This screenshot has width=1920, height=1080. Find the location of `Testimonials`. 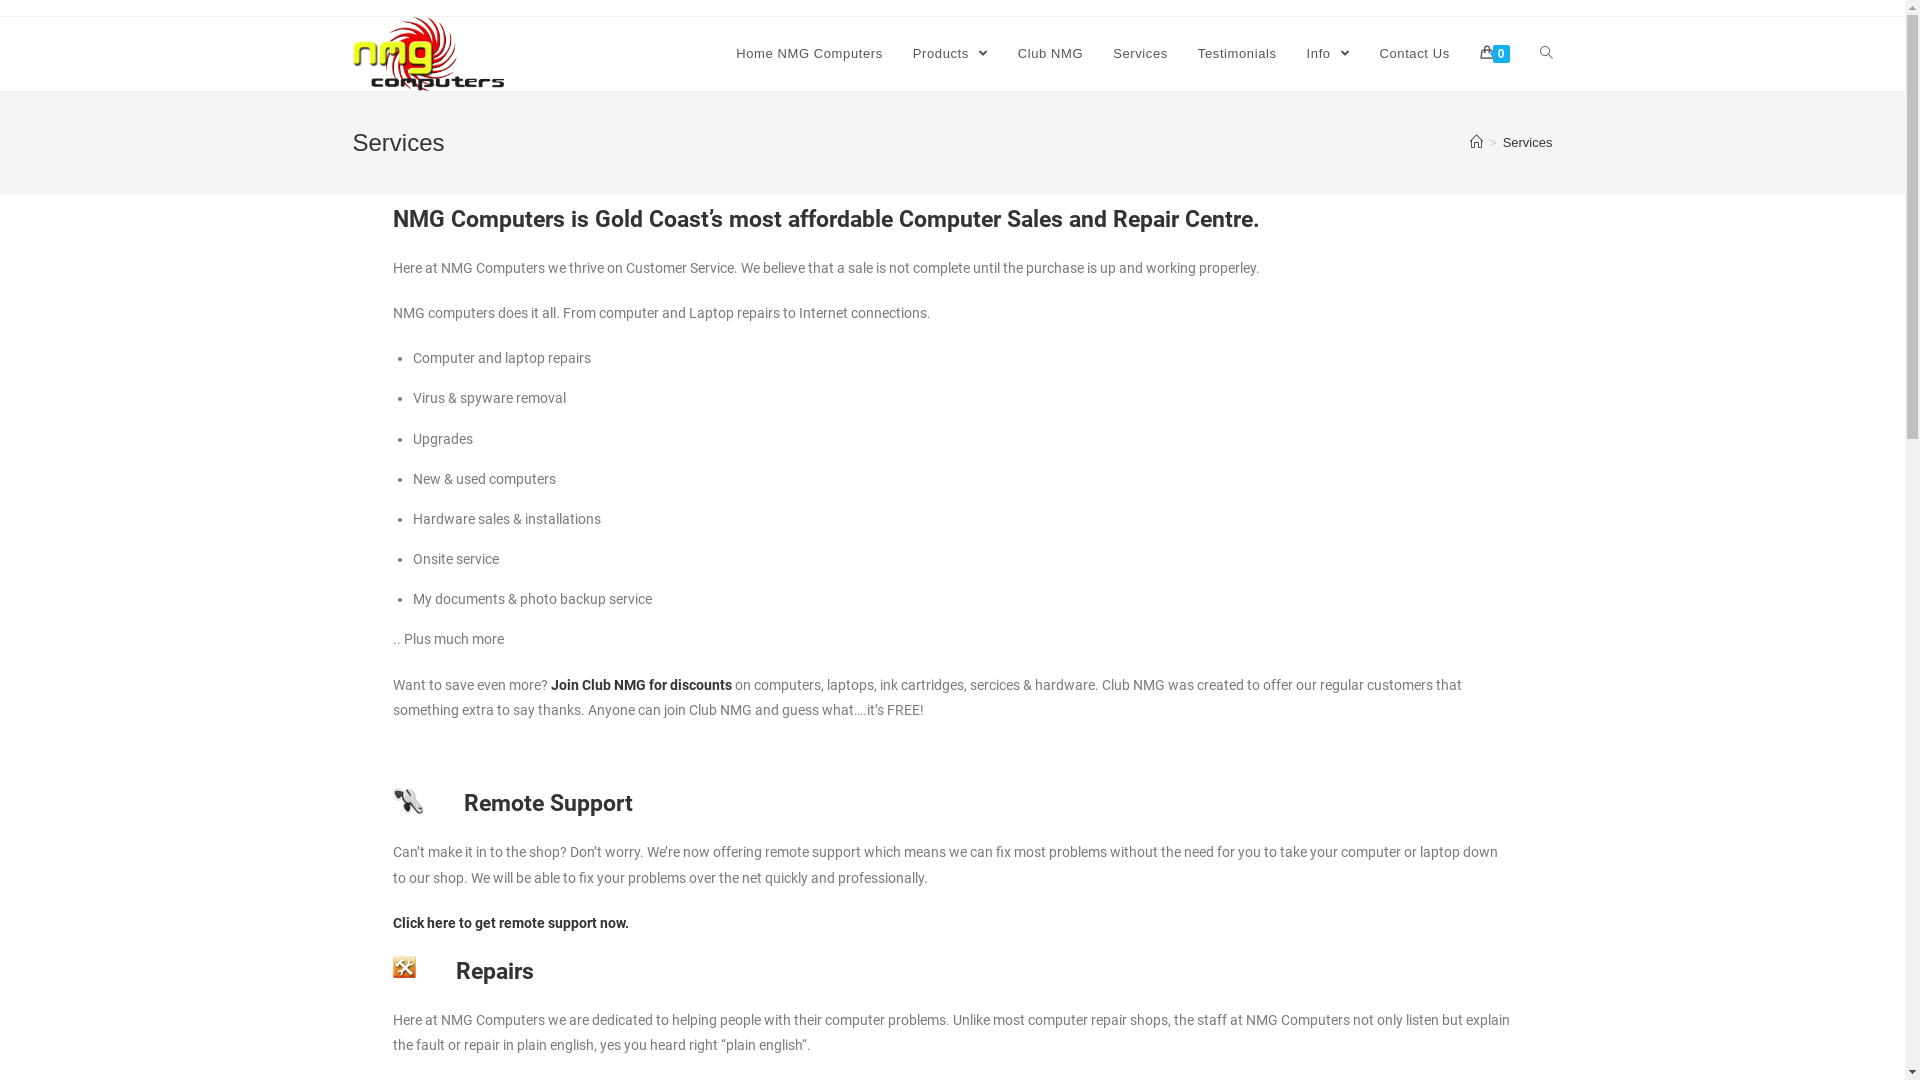

Testimonials is located at coordinates (1238, 54).